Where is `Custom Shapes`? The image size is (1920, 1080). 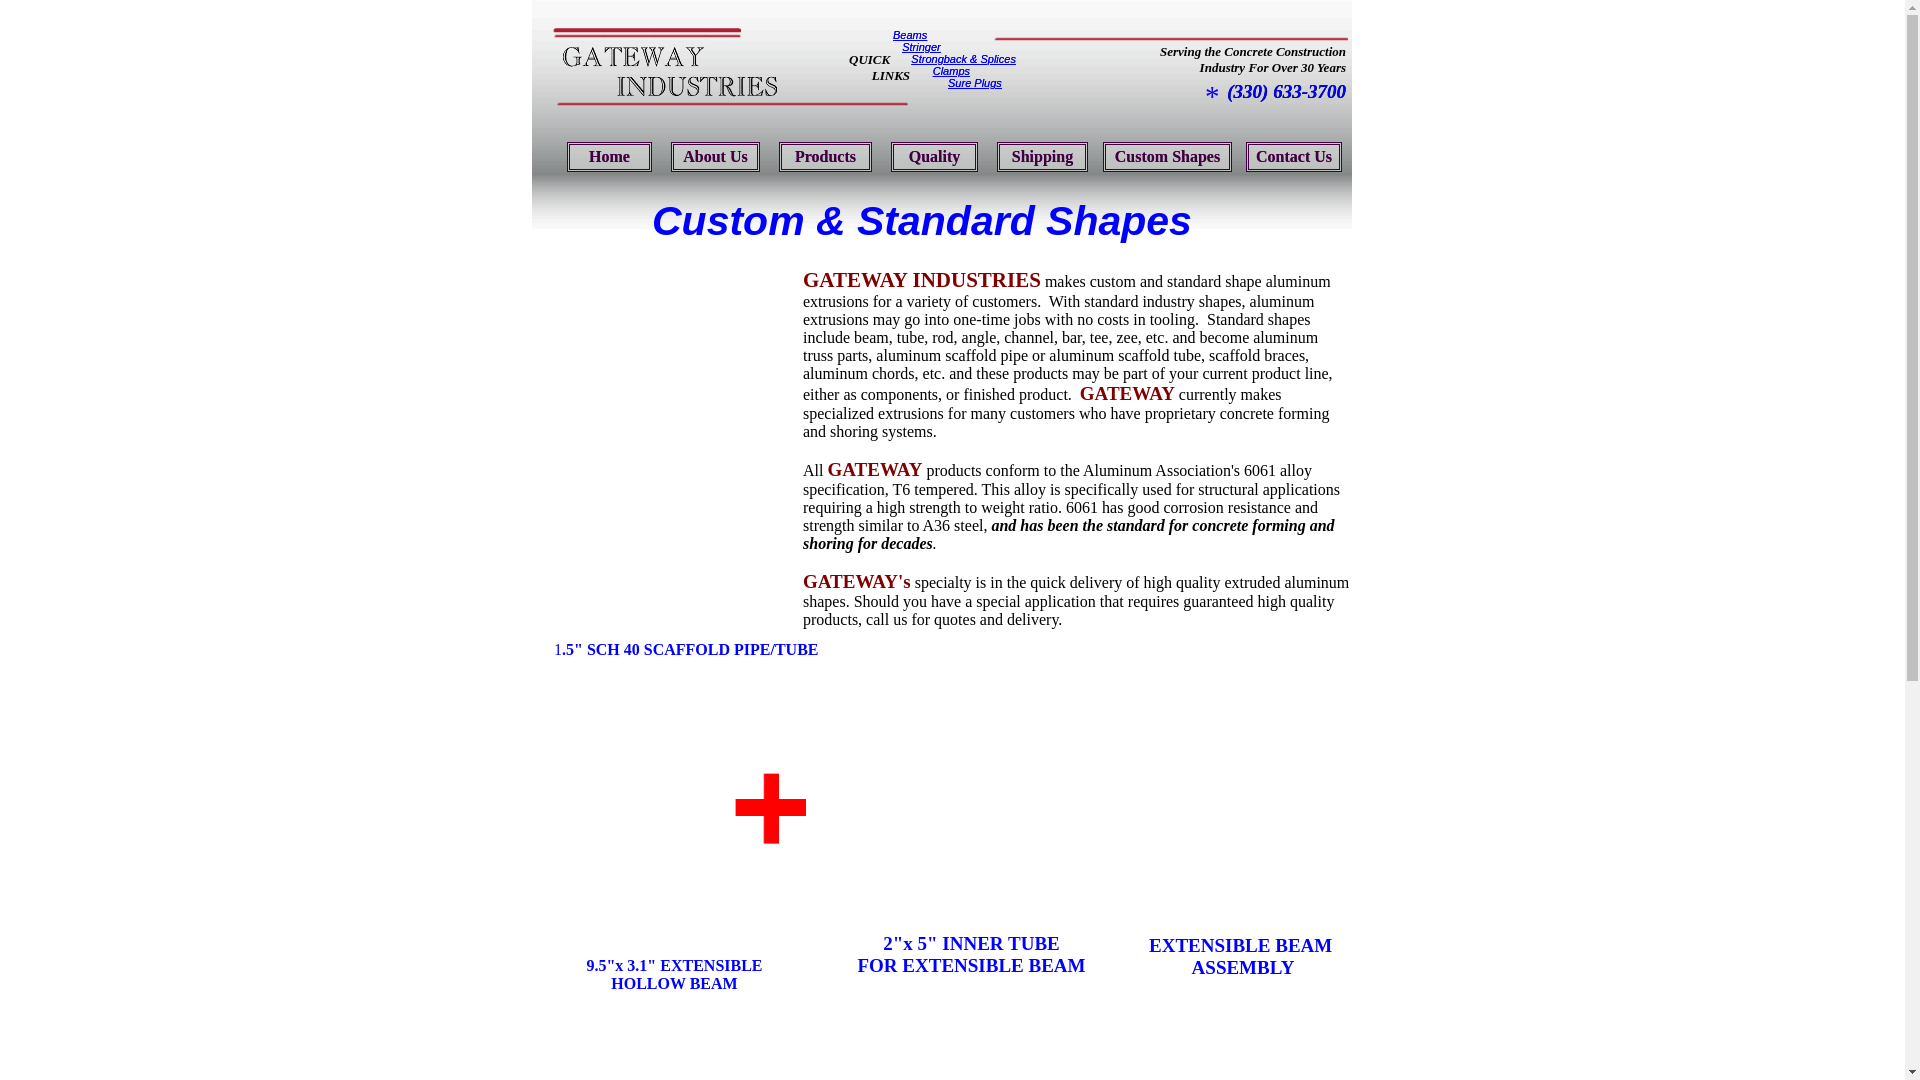 Custom Shapes is located at coordinates (1167, 156).